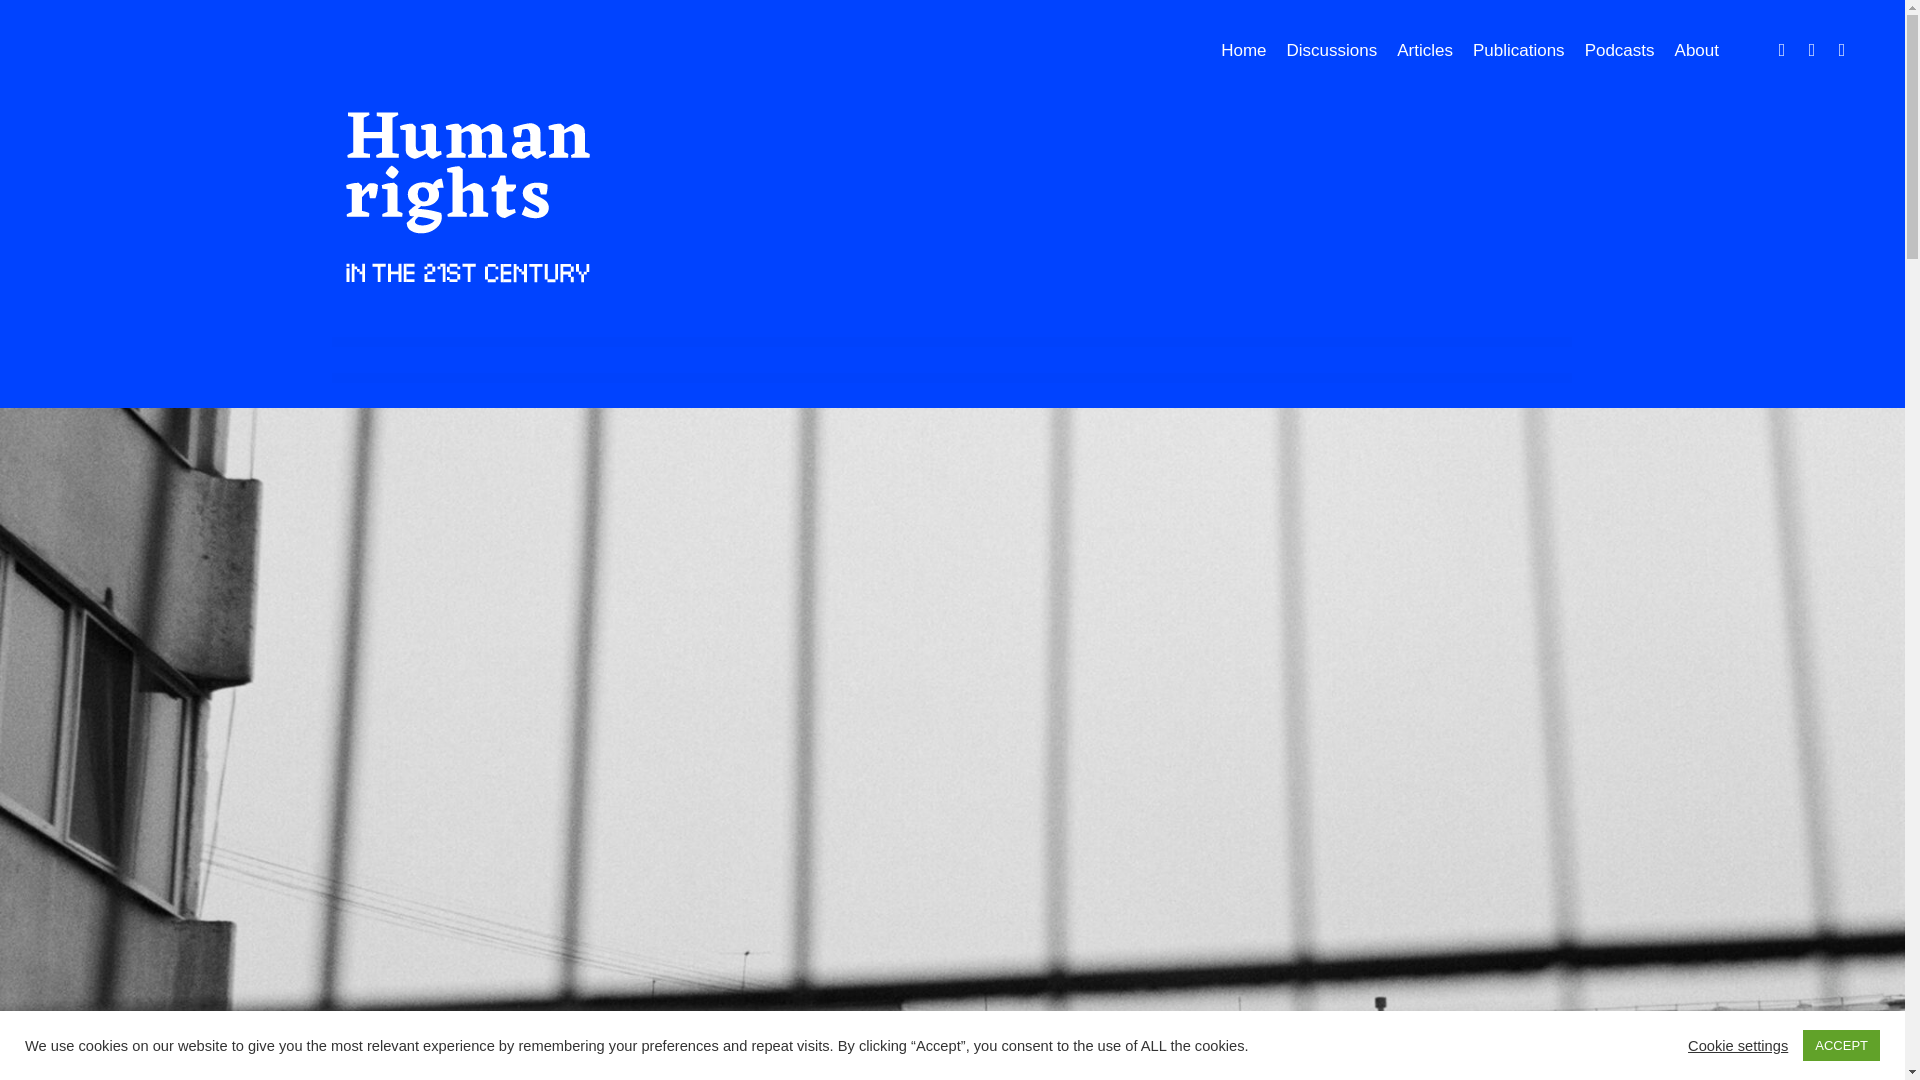  What do you see at coordinates (1782, 48) in the screenshot?
I see `Facebook page opens in new window` at bounding box center [1782, 48].